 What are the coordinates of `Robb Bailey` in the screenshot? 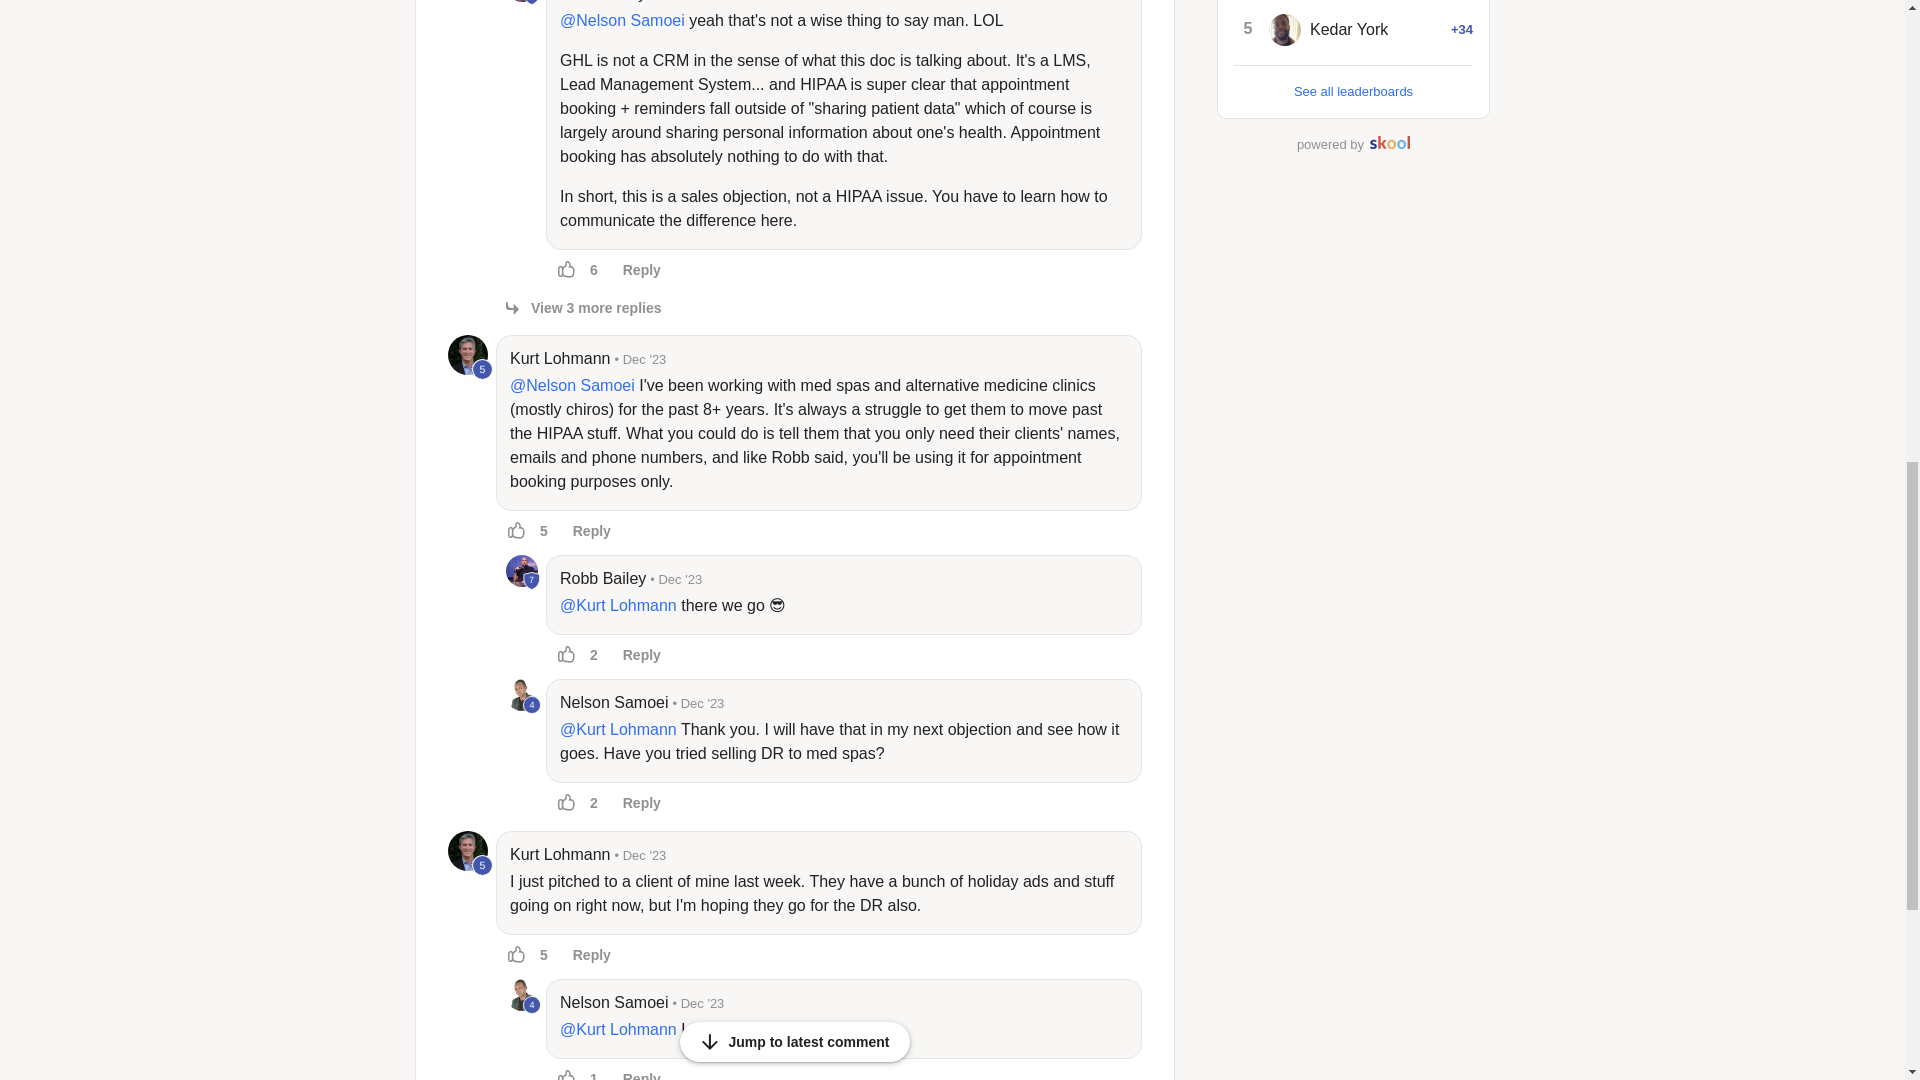 It's located at (602, 3).